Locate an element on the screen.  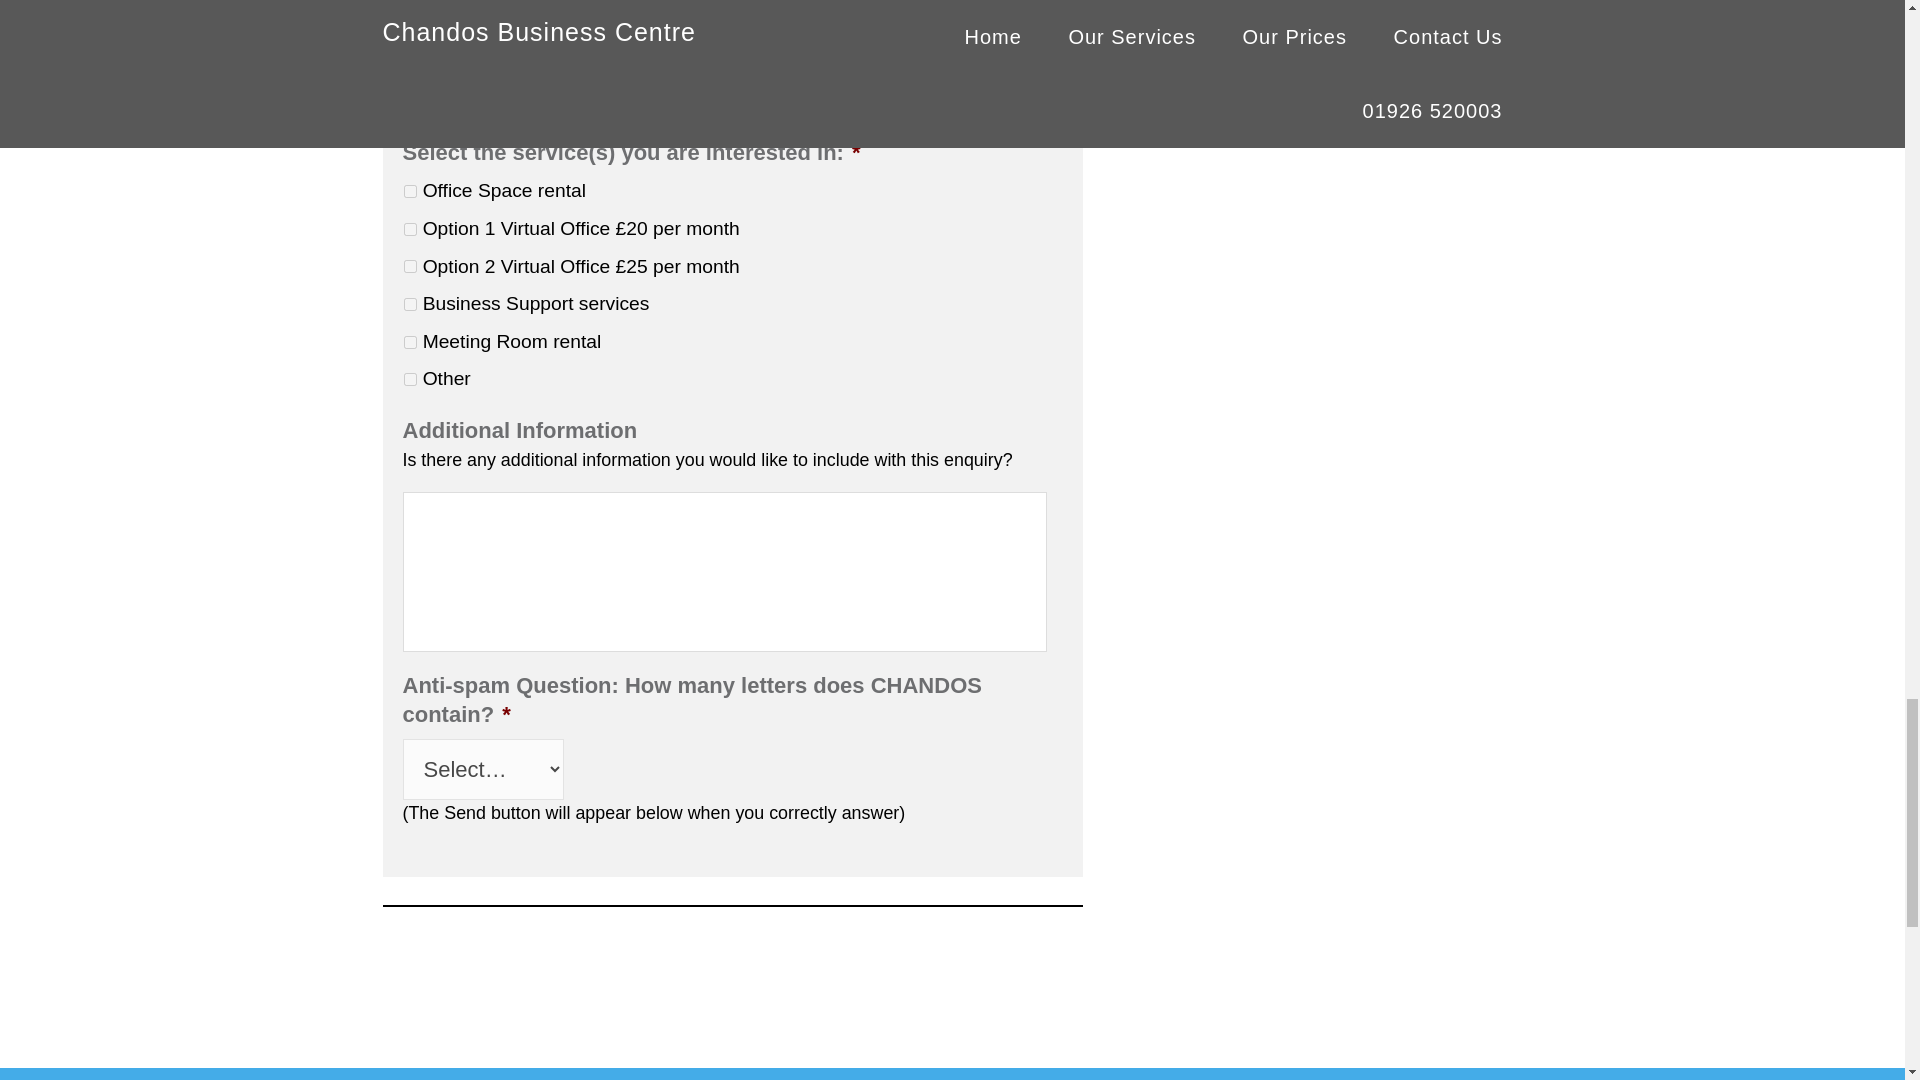
Other is located at coordinates (410, 378).